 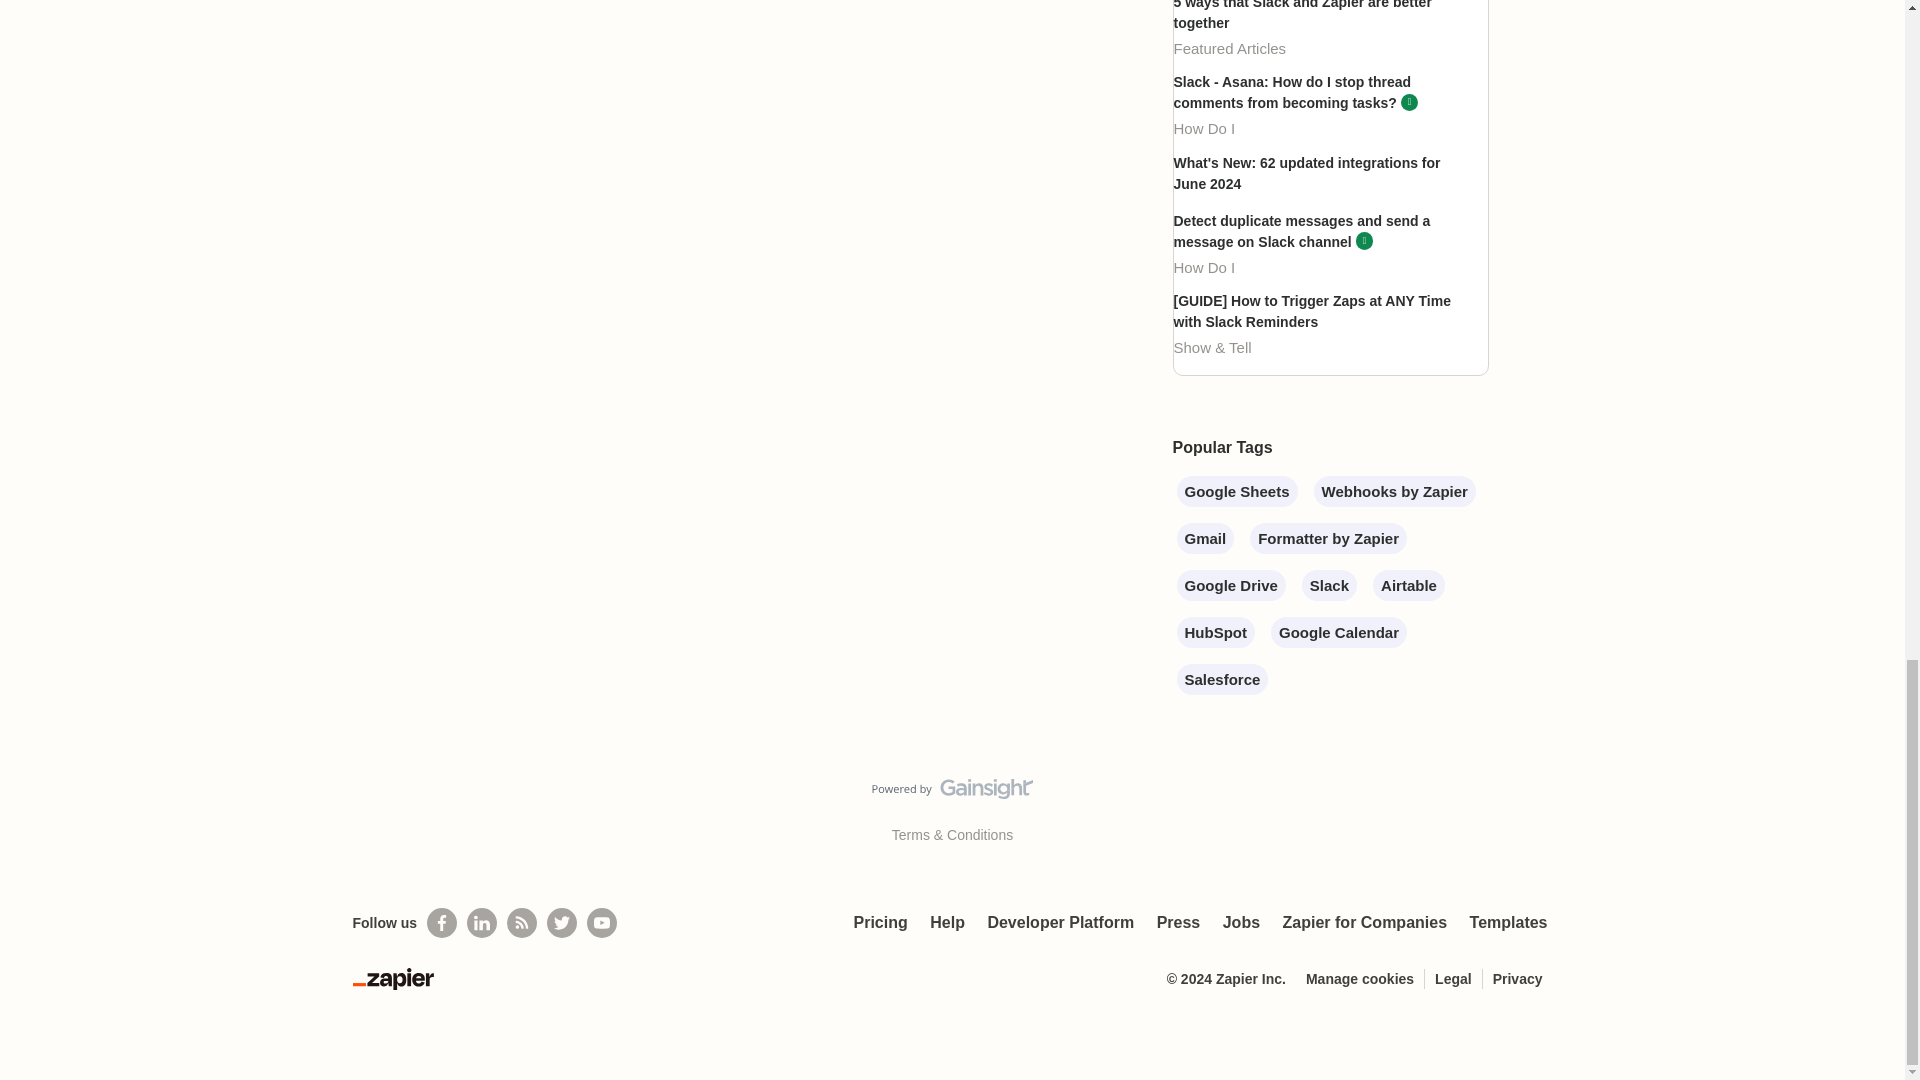 What do you see at coordinates (522, 923) in the screenshot?
I see `Subscribe to our blog` at bounding box center [522, 923].